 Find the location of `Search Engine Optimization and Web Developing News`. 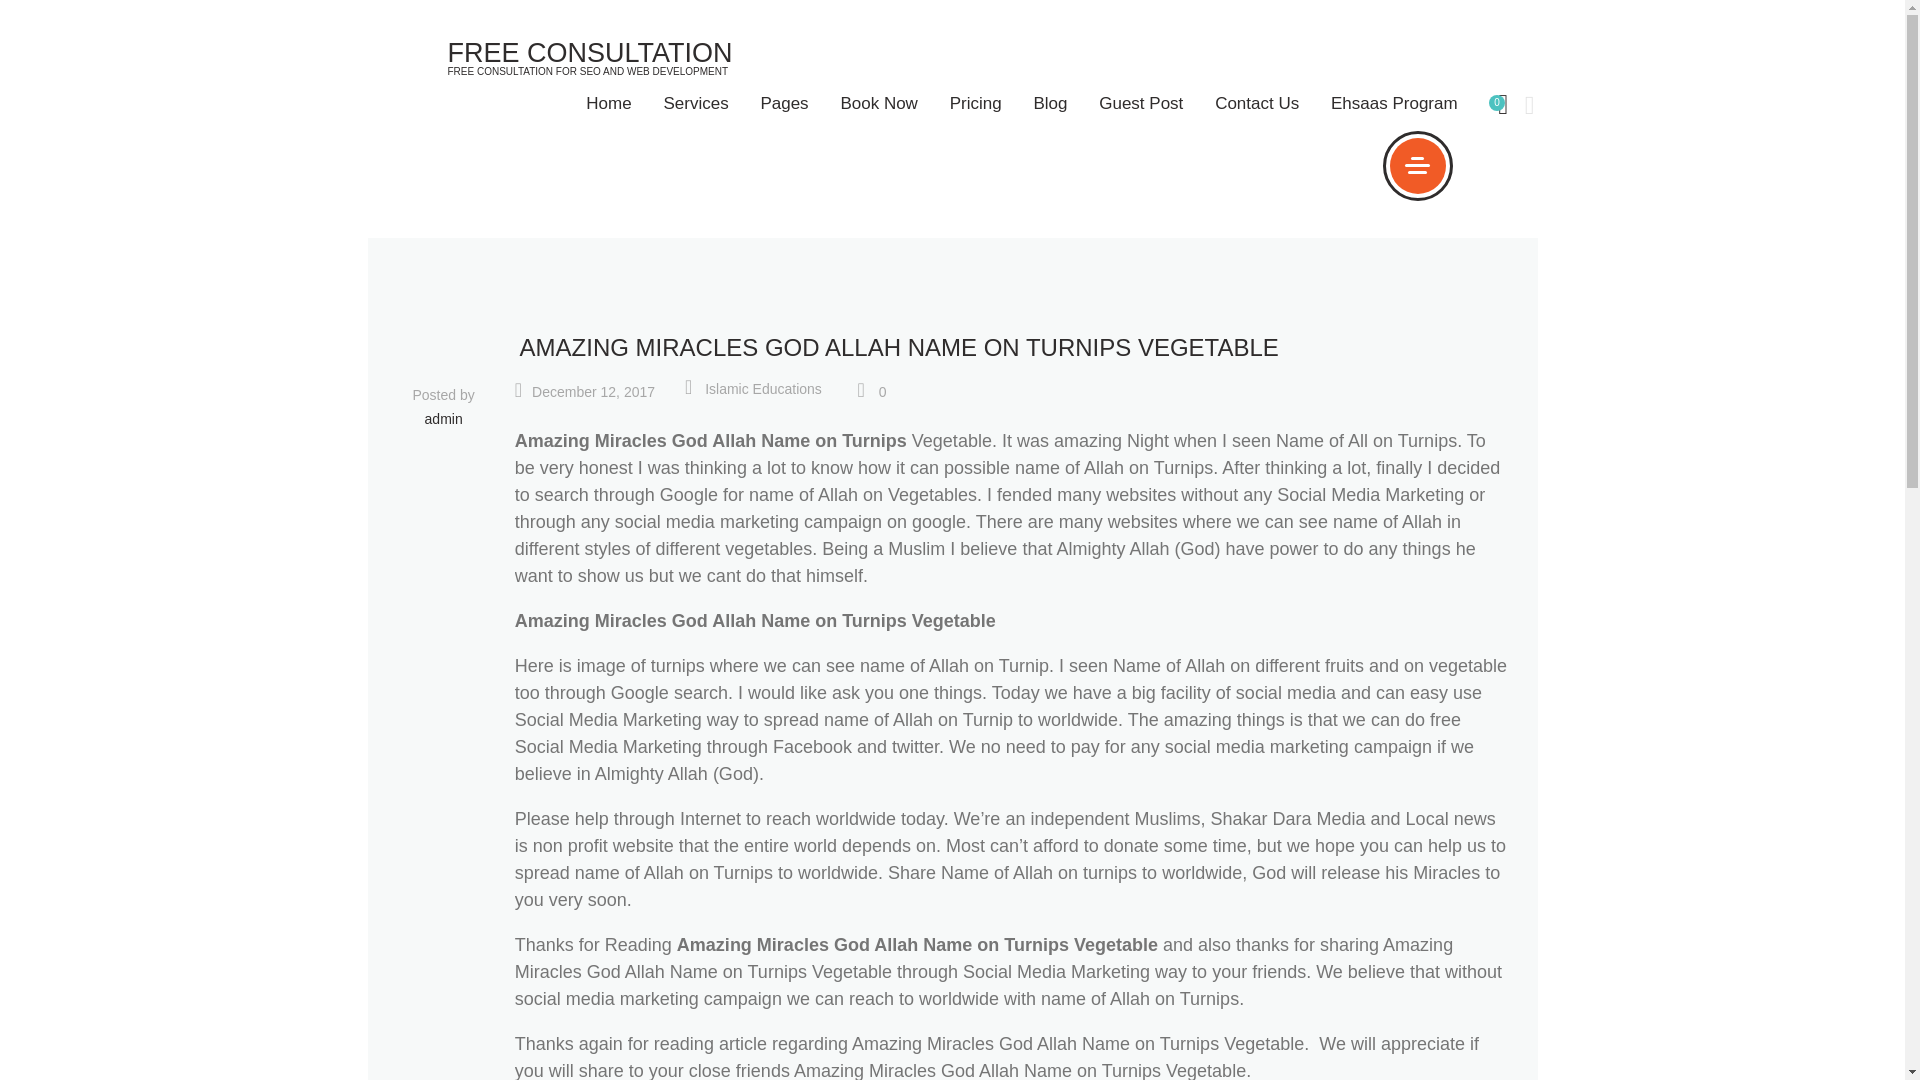

Search Engine Optimization and Web Developing News is located at coordinates (1050, 103).